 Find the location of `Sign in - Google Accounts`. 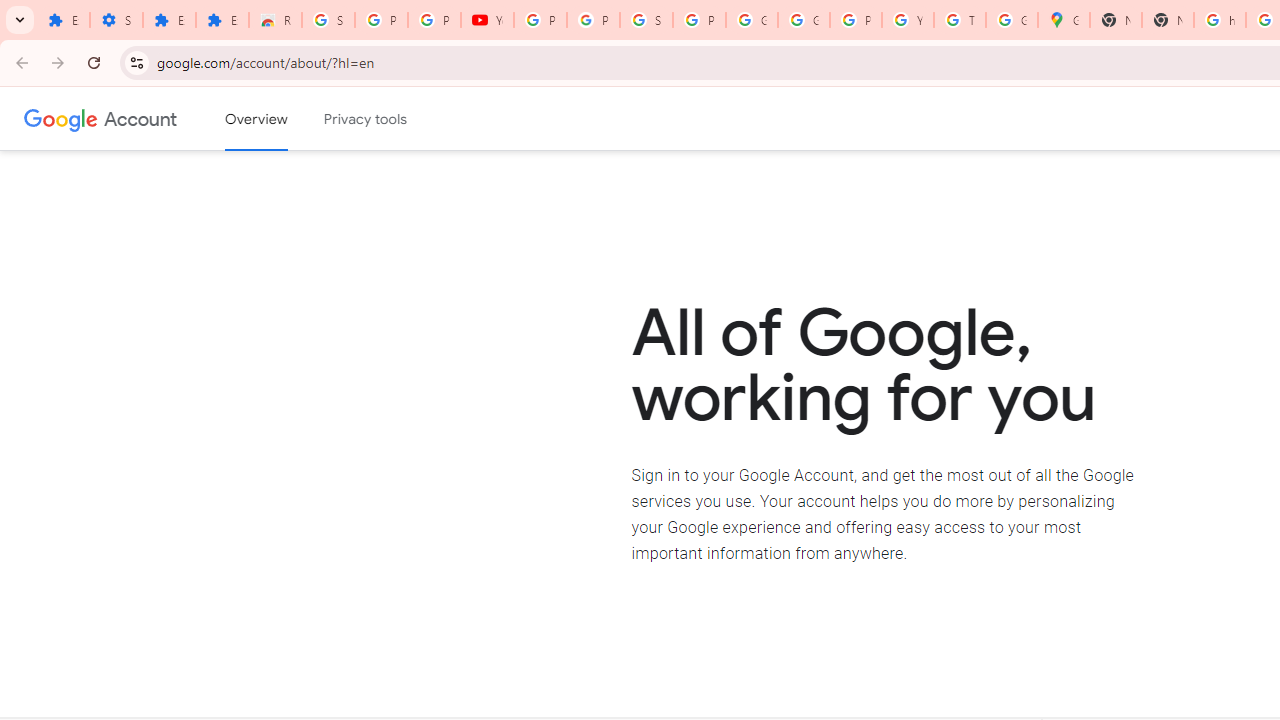

Sign in - Google Accounts is located at coordinates (328, 20).